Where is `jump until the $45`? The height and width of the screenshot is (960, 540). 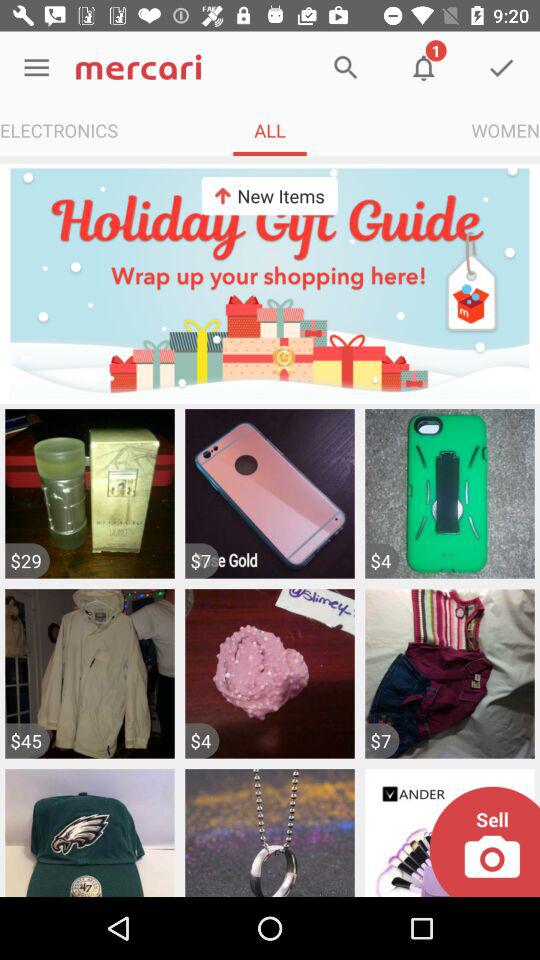
jump until the $45 is located at coordinates (27, 740).